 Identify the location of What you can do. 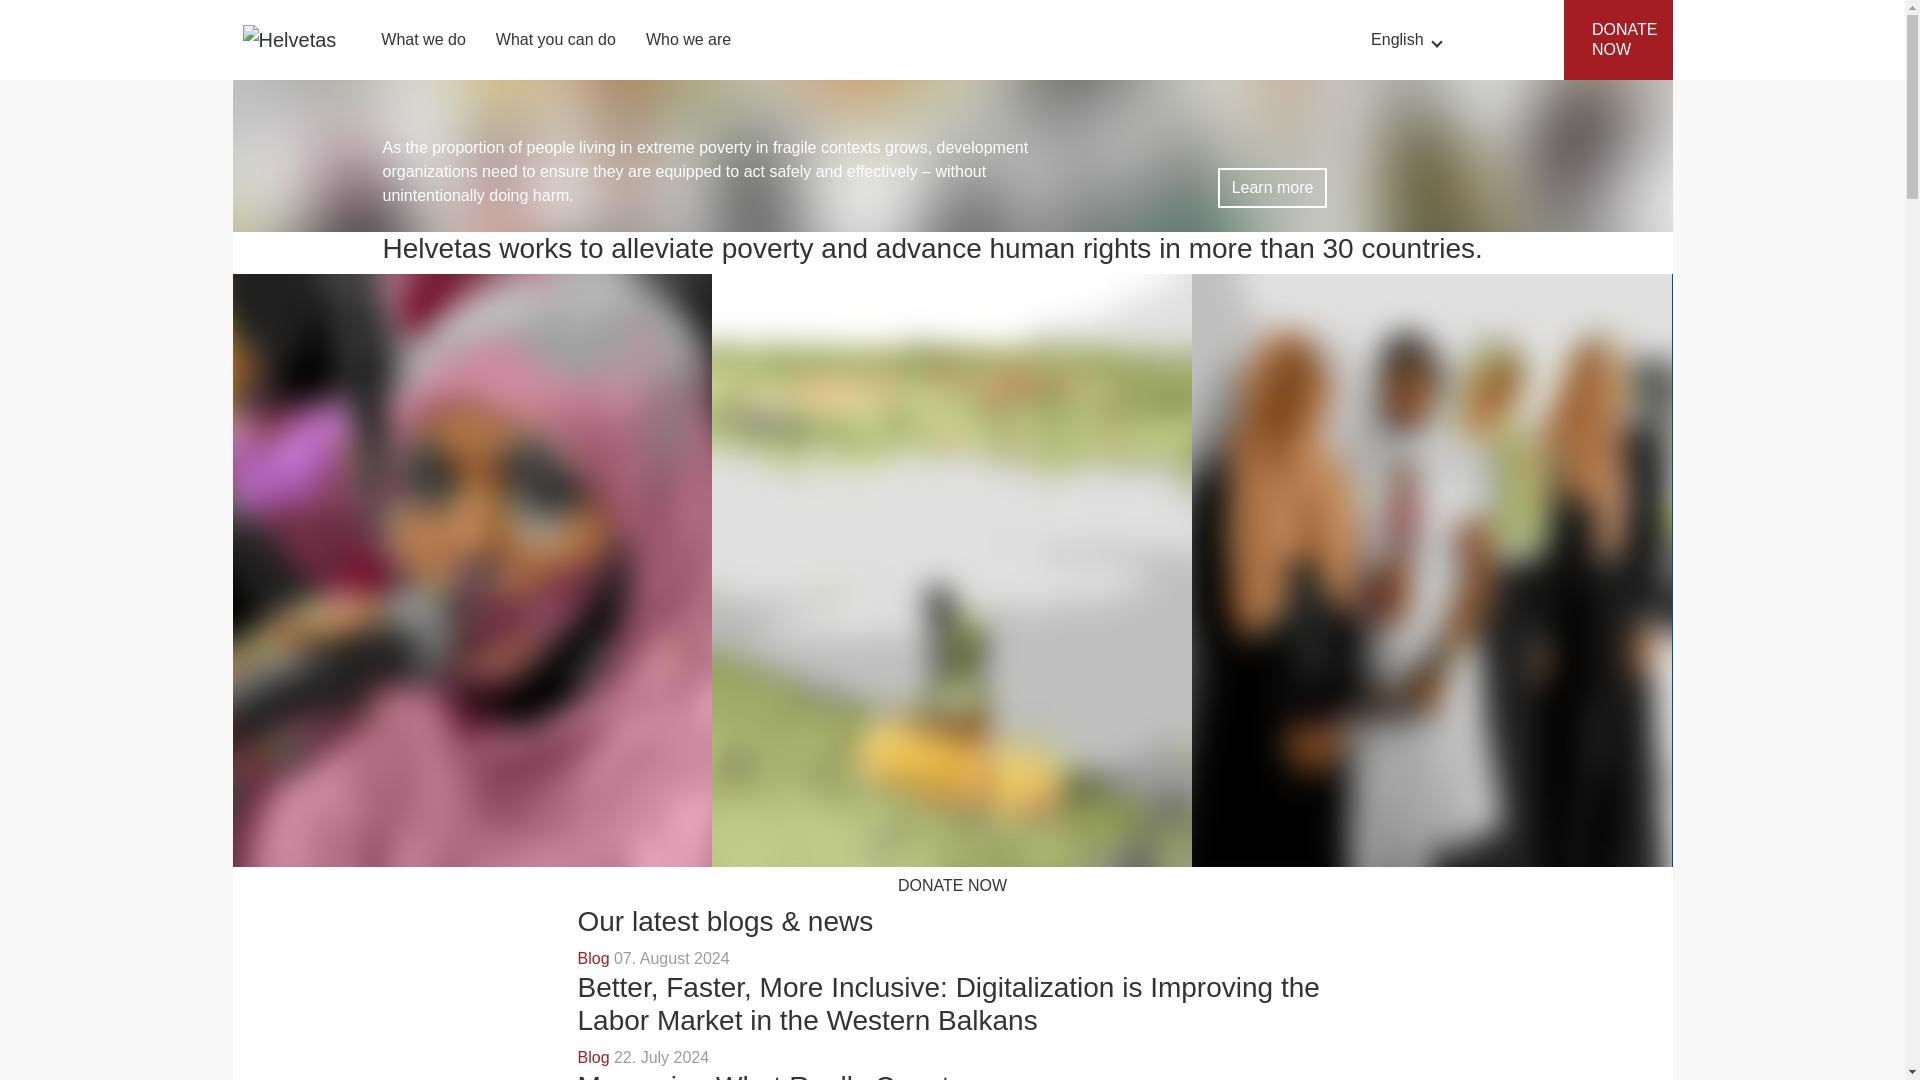
(556, 40).